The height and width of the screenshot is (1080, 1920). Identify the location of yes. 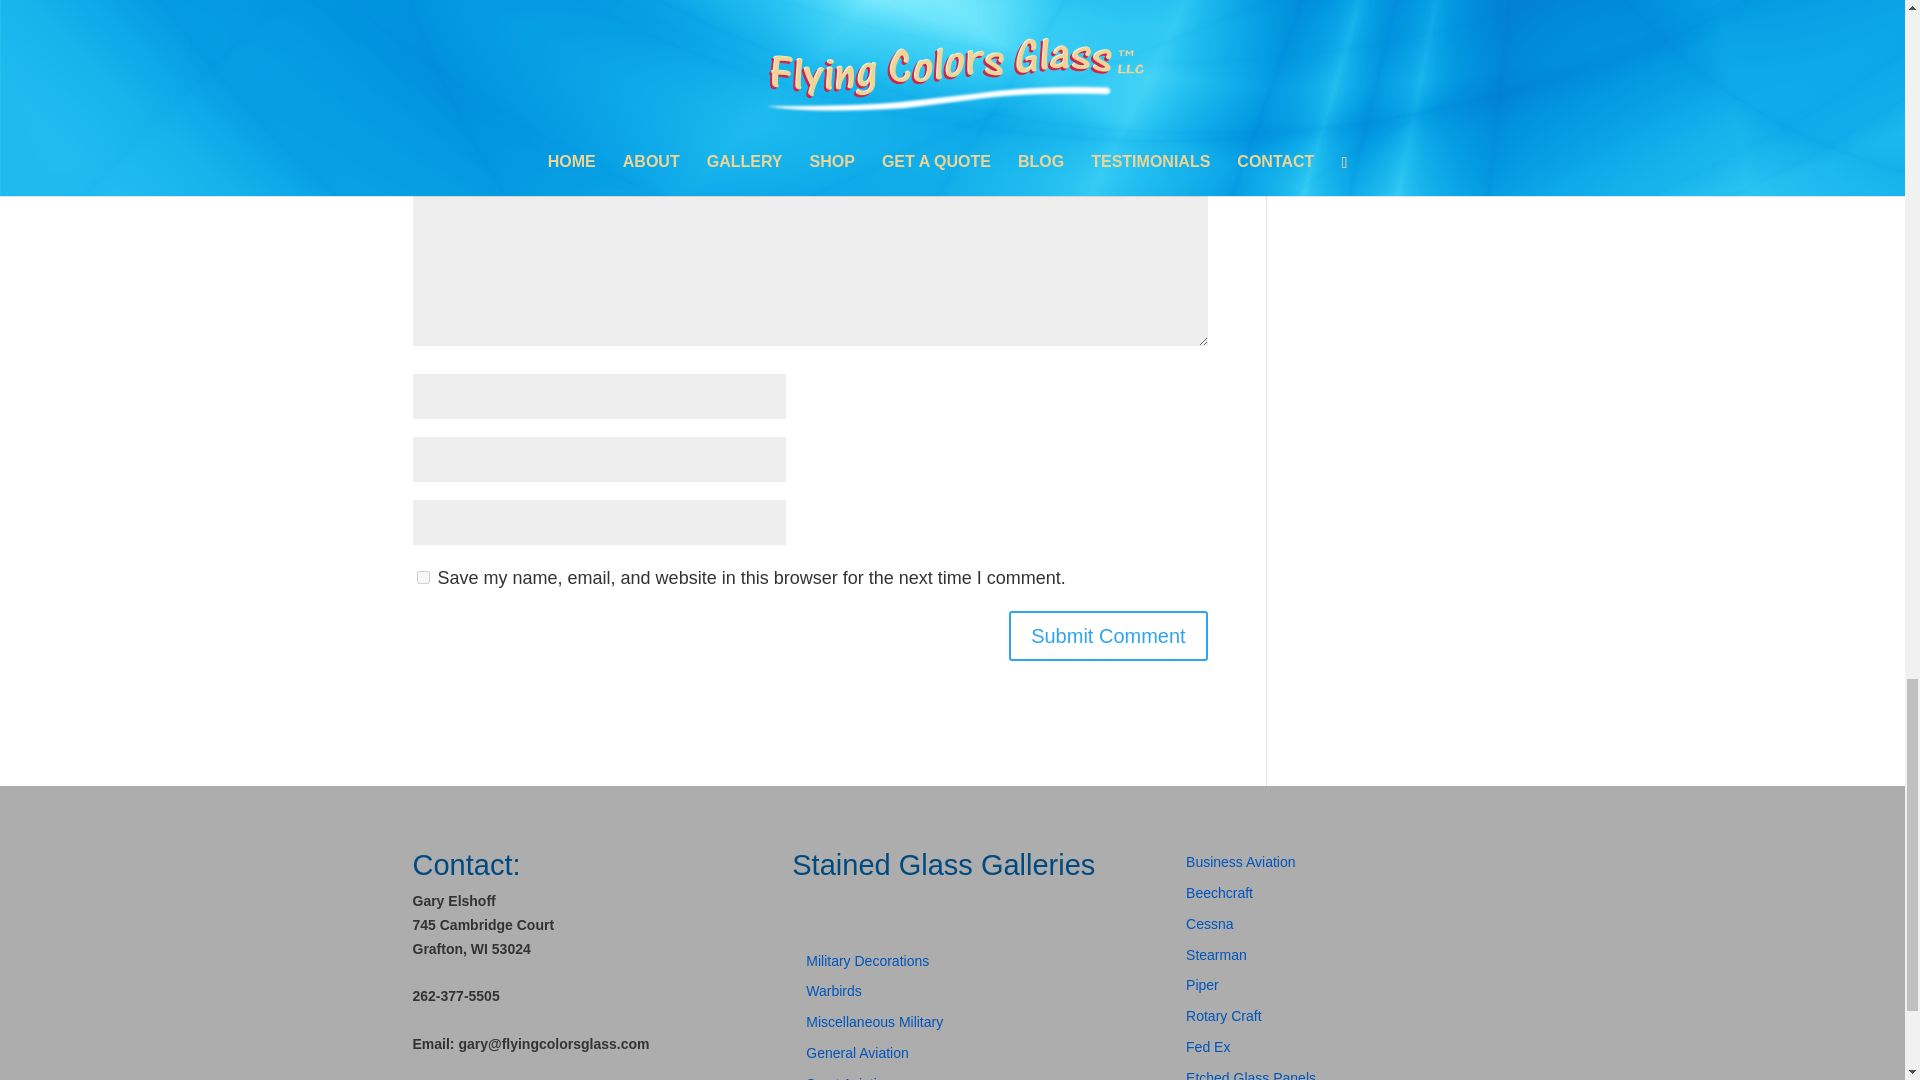
(422, 578).